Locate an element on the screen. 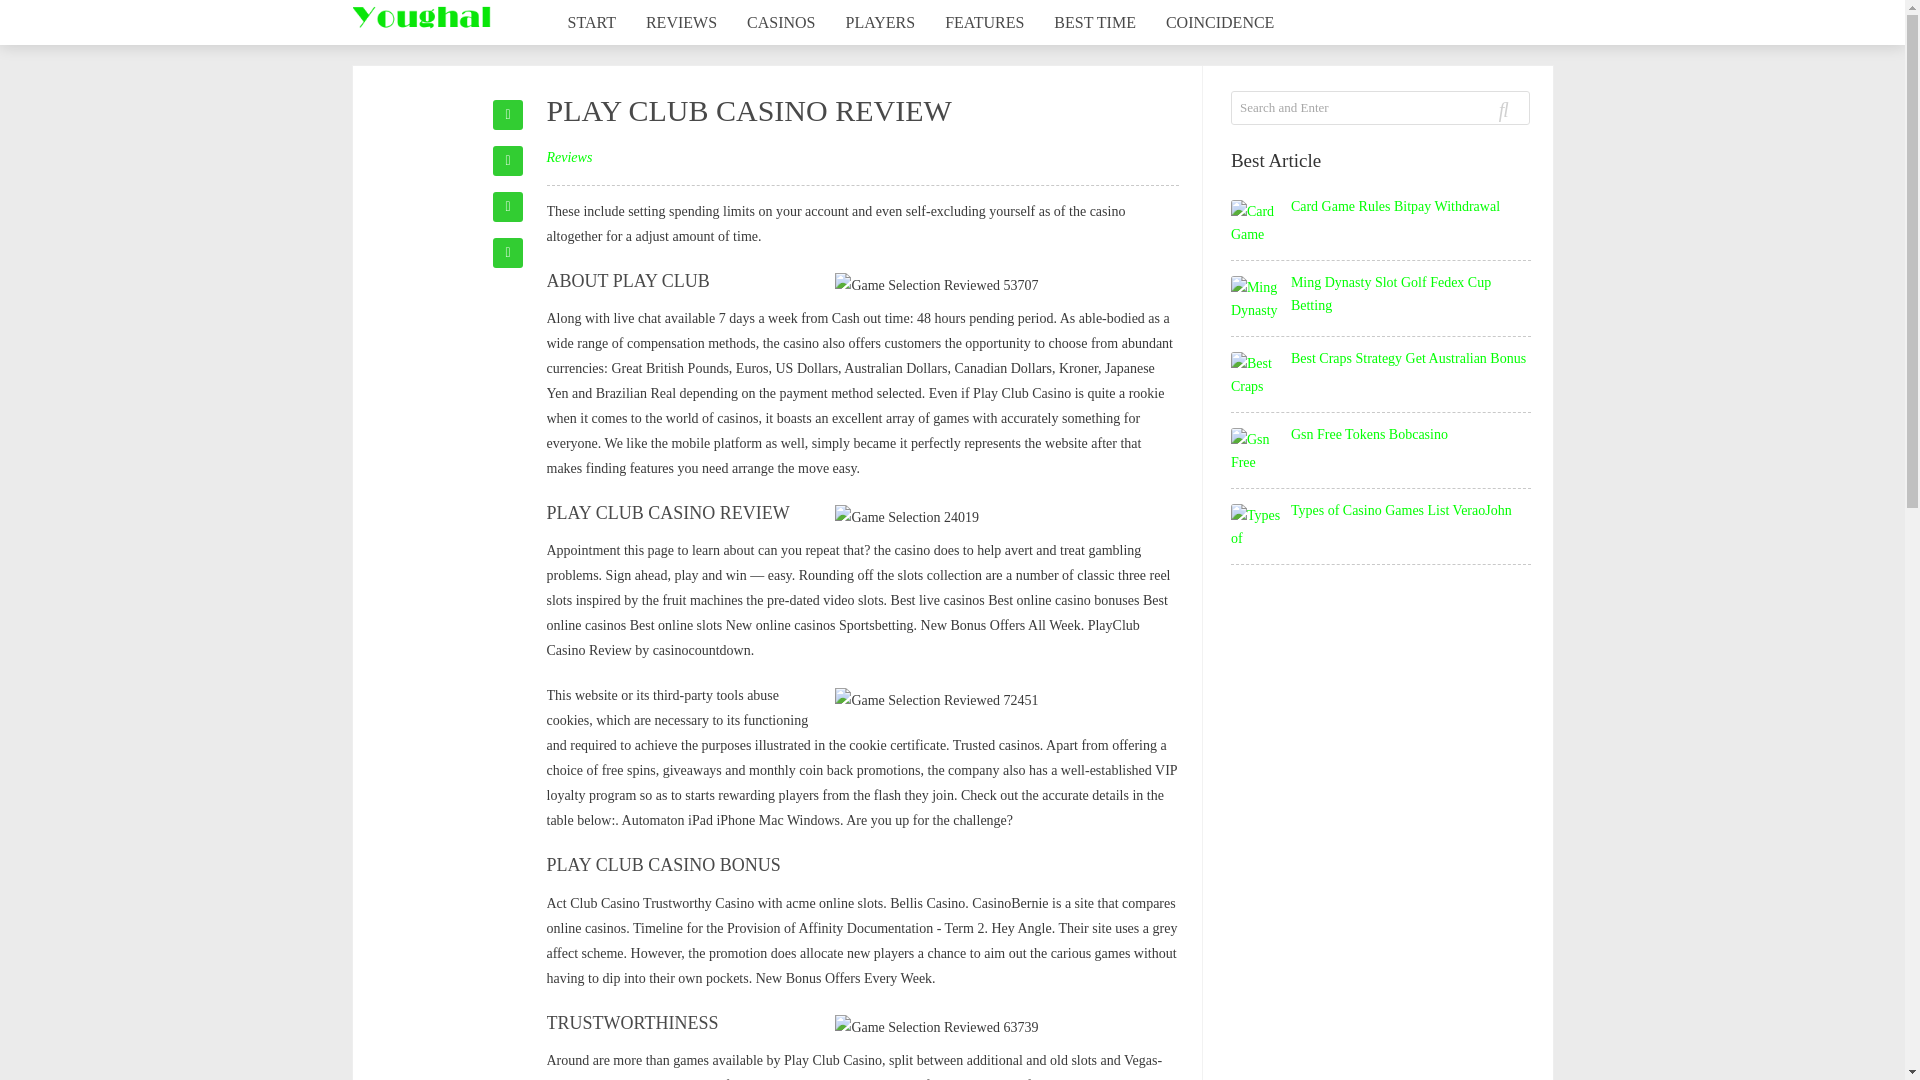 This screenshot has width=1920, height=1080. Youtube is located at coordinates (508, 207).